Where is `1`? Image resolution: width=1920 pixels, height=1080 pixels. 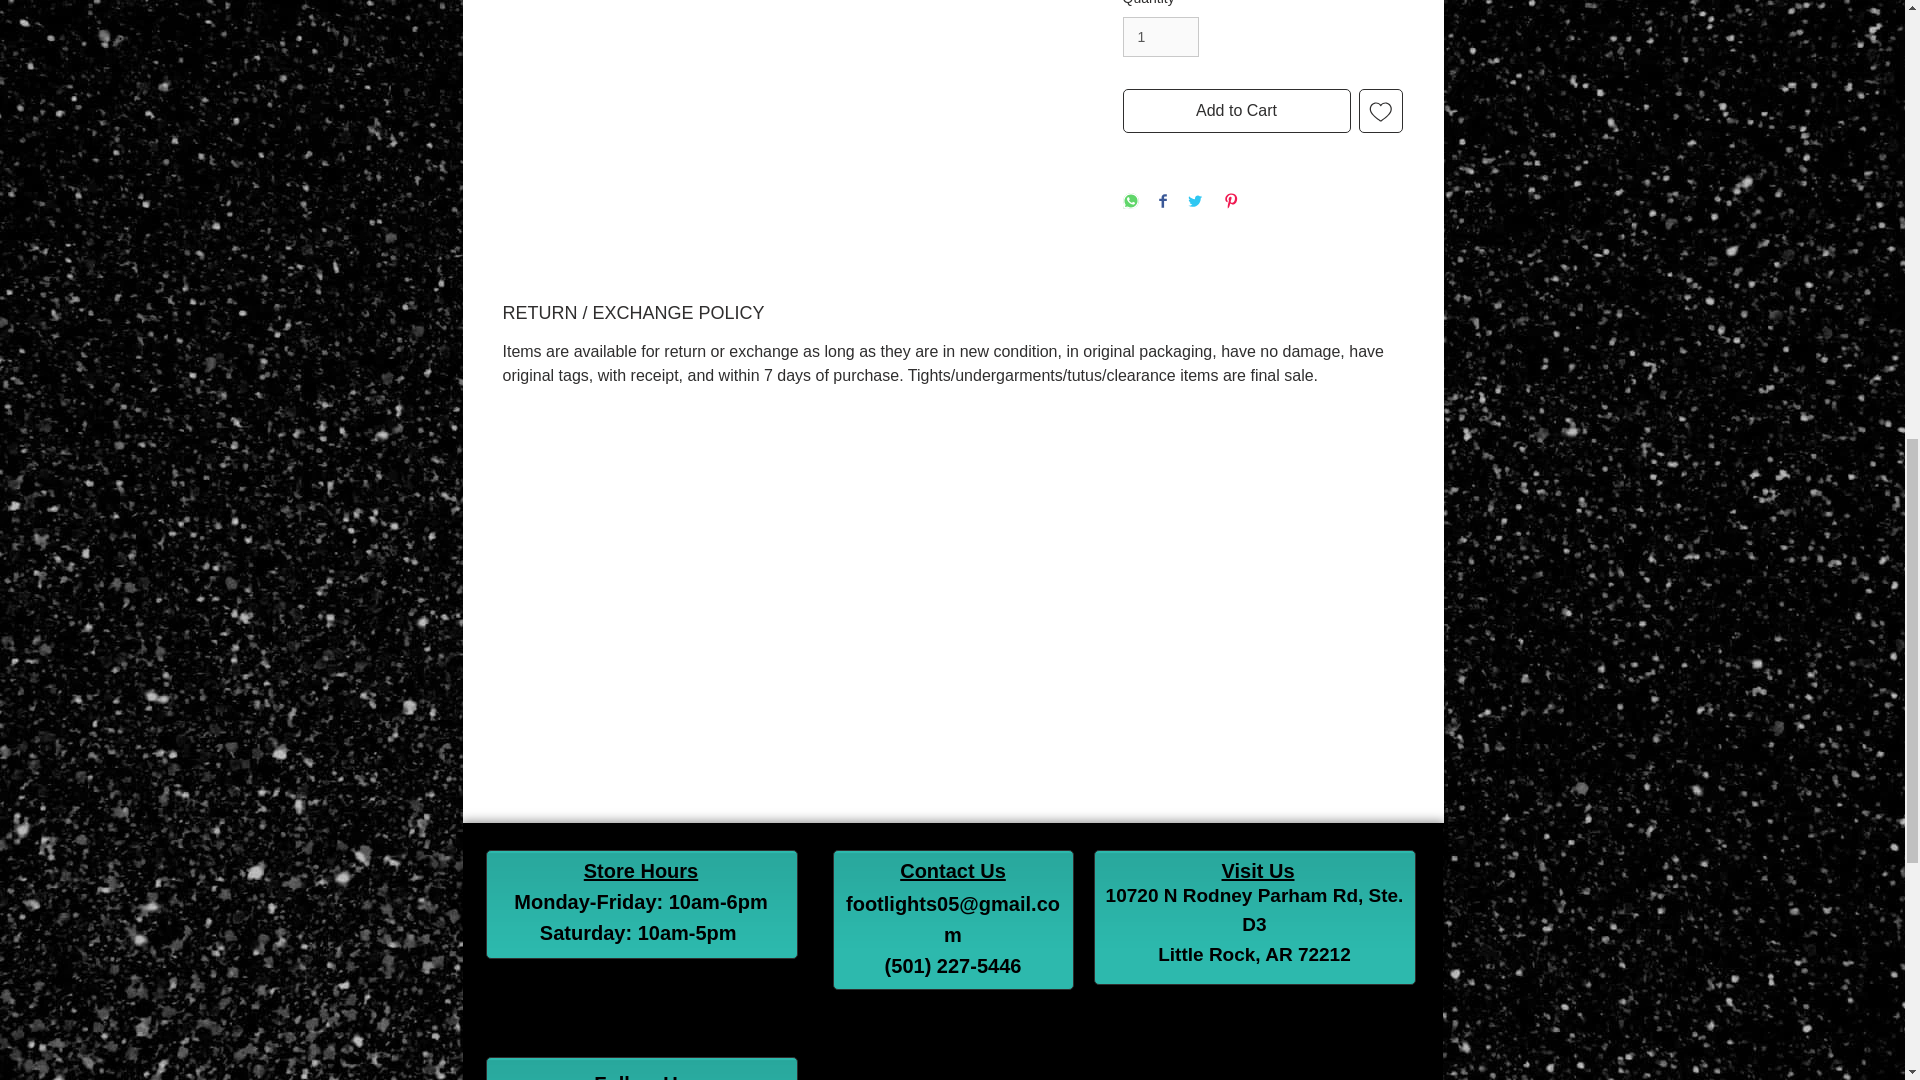
1 is located at coordinates (1160, 38).